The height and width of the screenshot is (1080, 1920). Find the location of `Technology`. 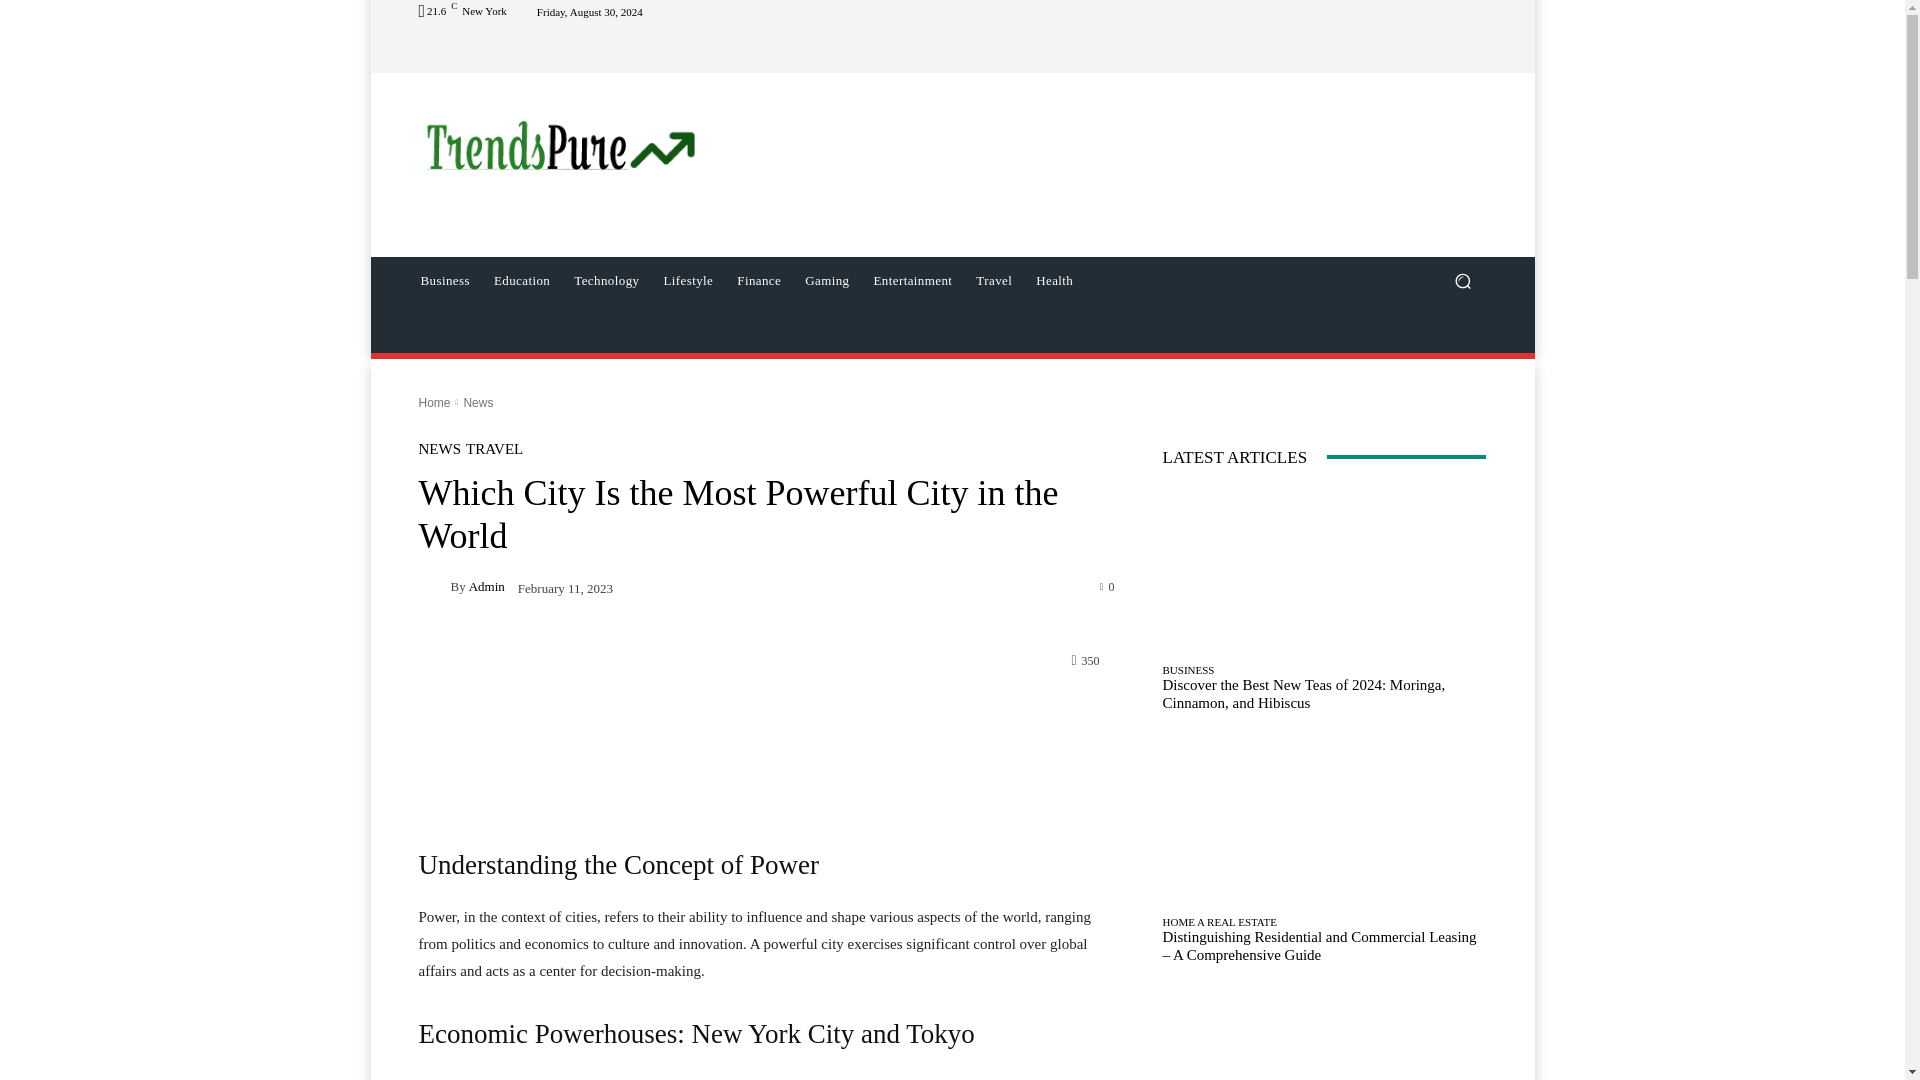

Technology is located at coordinates (606, 280).